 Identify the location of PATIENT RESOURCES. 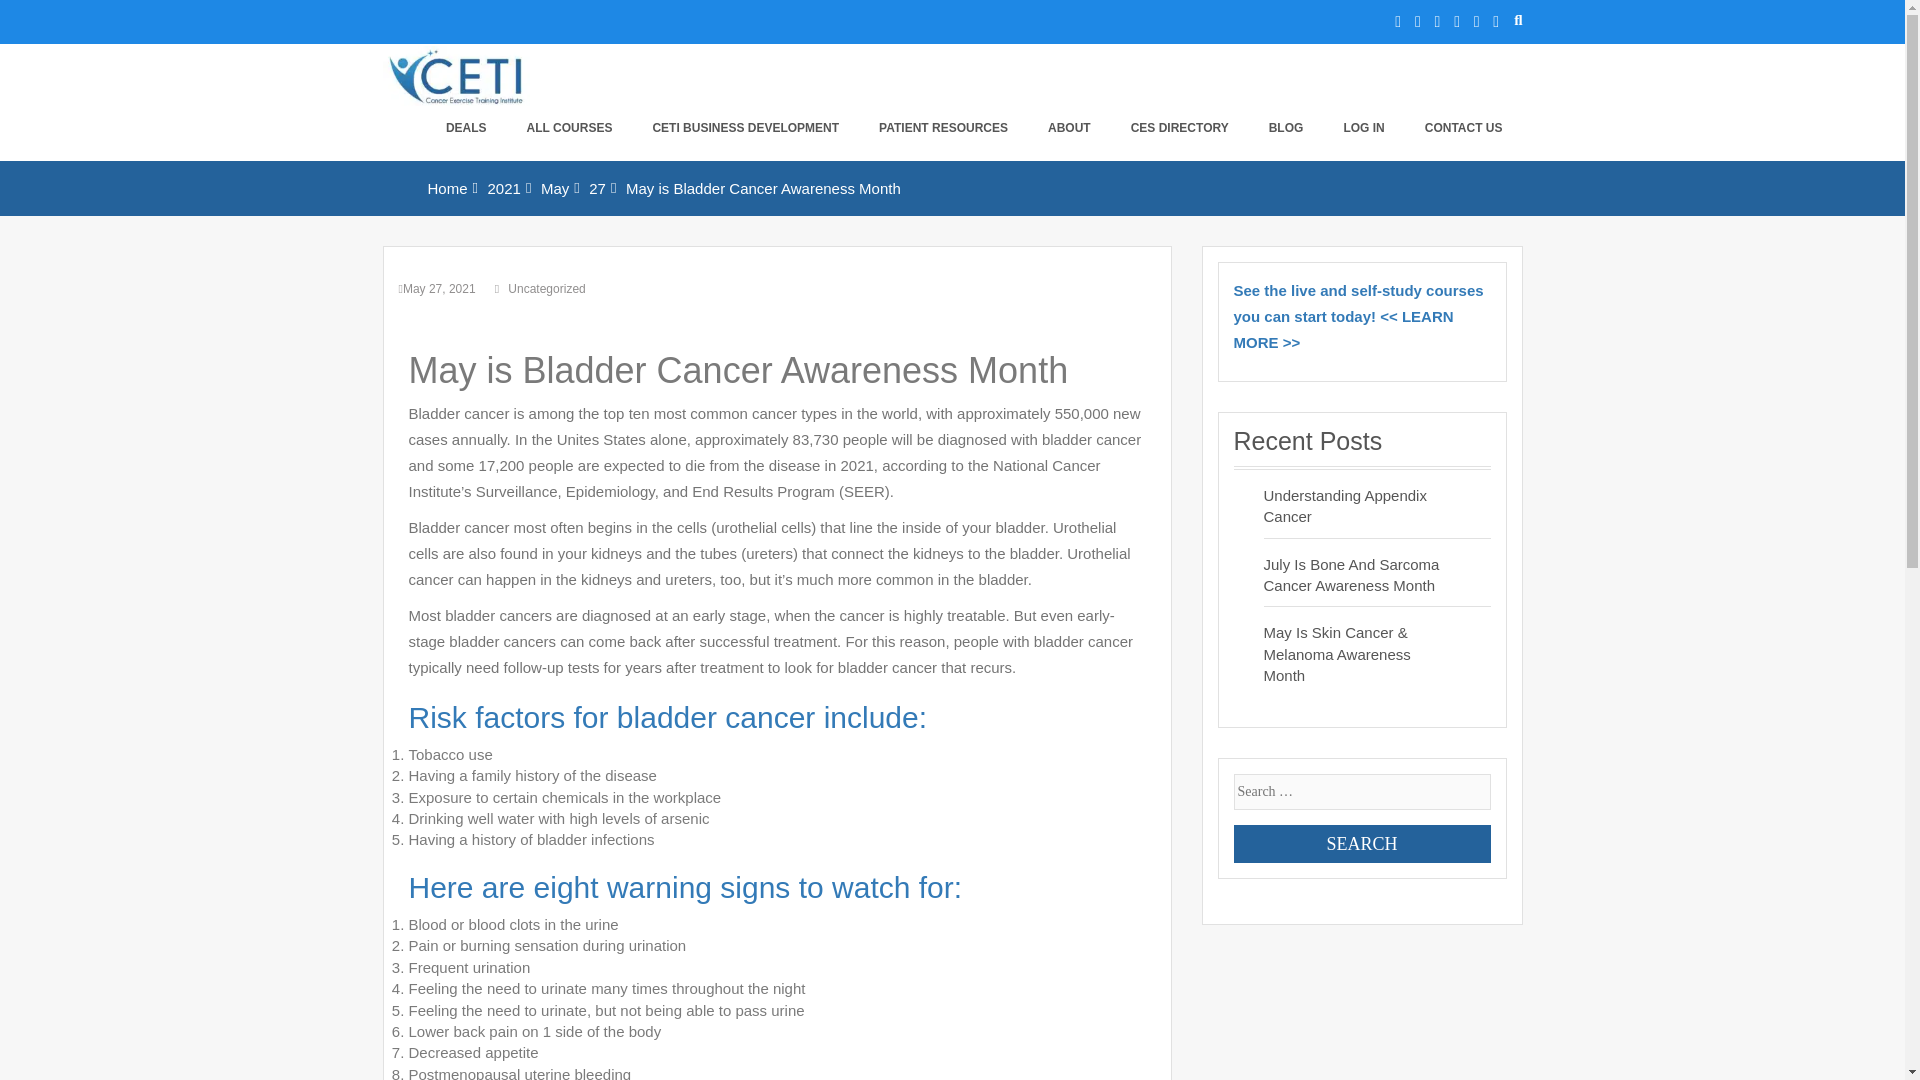
(942, 128).